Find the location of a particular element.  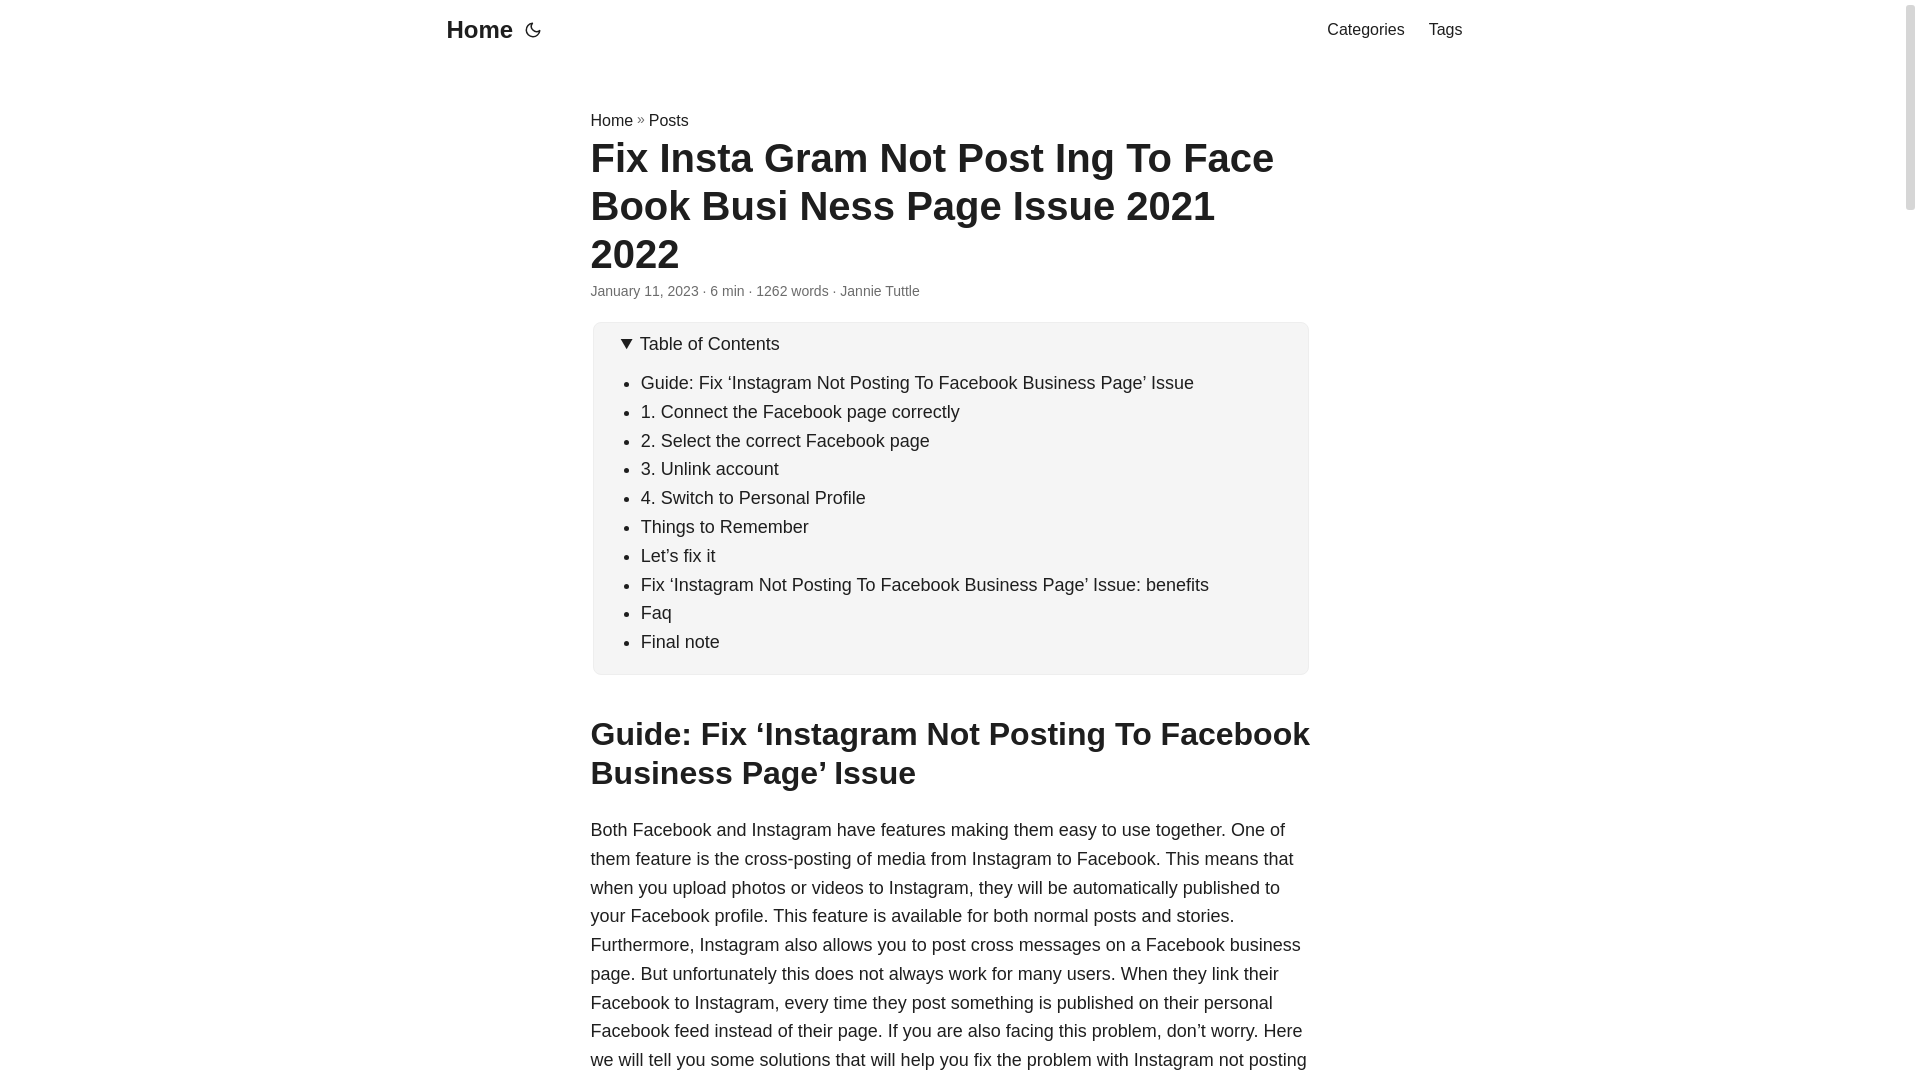

Faq is located at coordinates (656, 612).